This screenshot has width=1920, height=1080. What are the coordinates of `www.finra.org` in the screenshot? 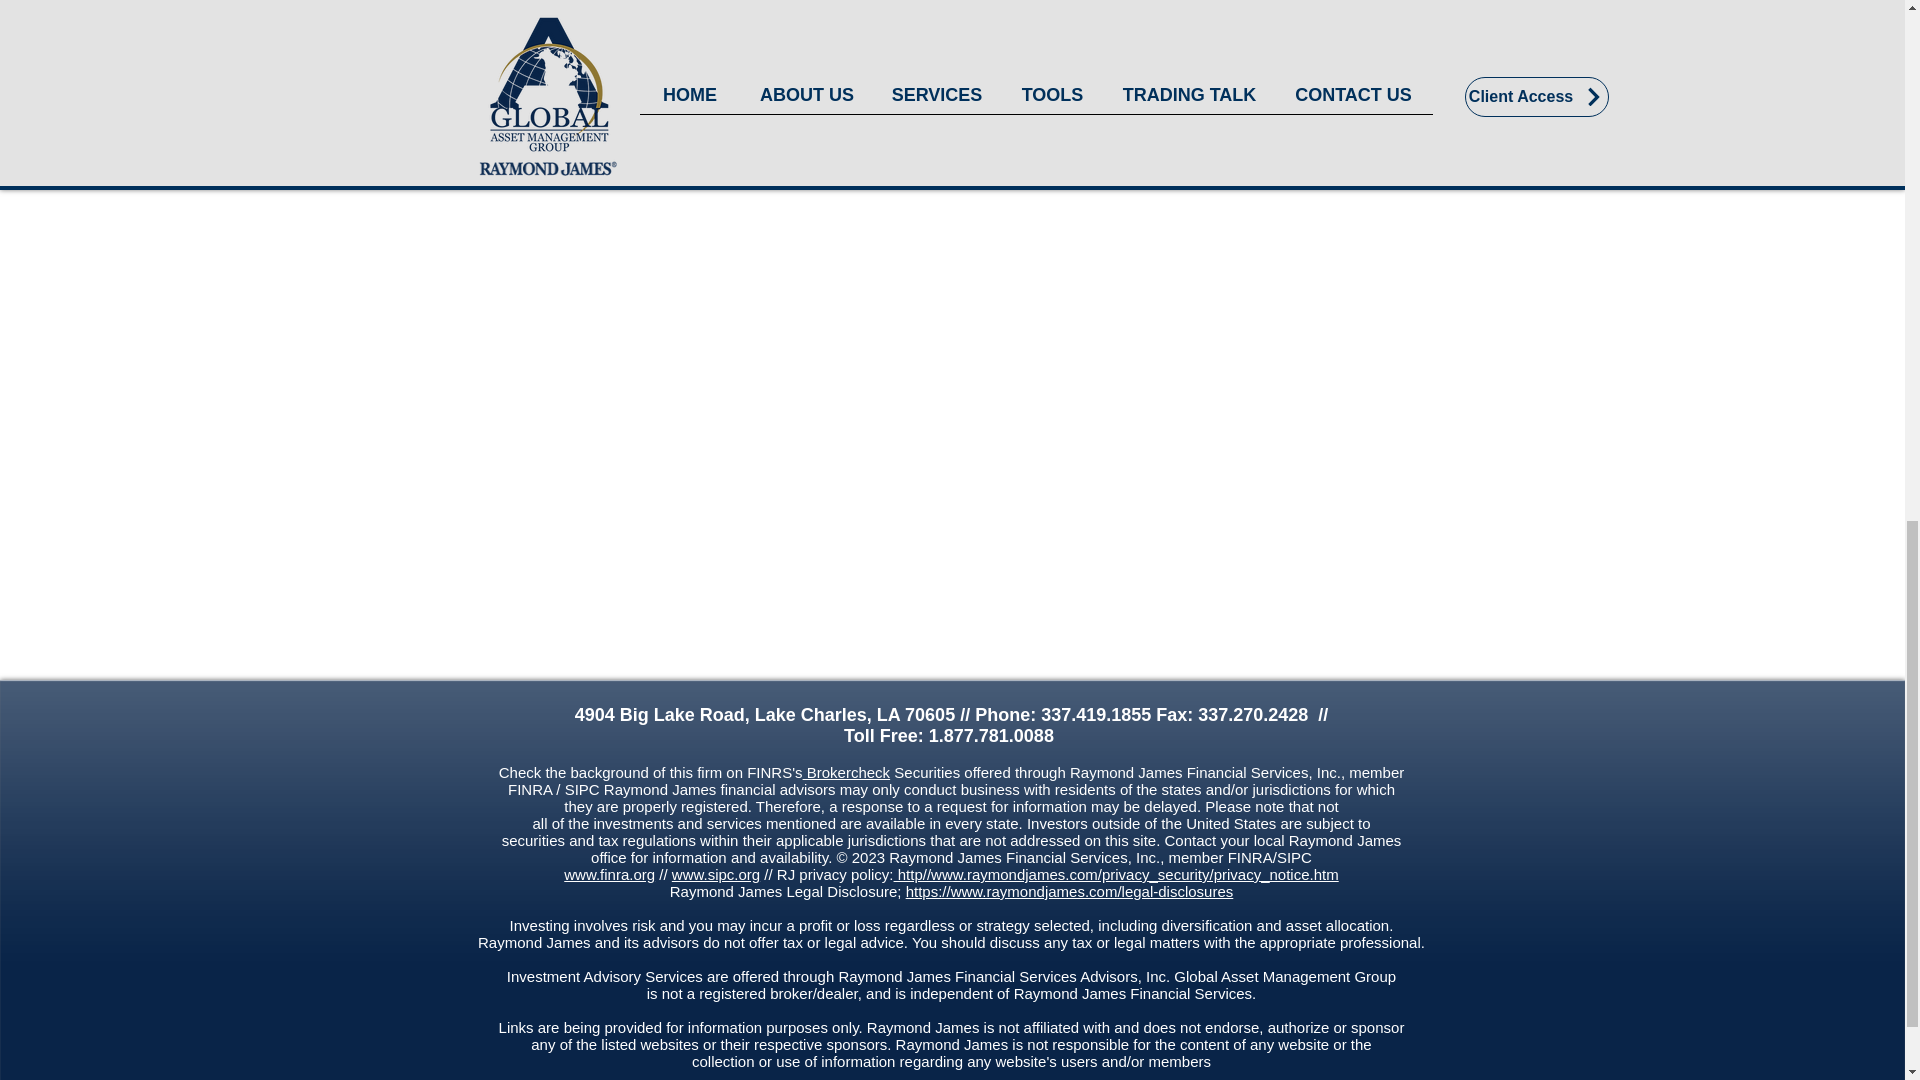 It's located at (609, 874).